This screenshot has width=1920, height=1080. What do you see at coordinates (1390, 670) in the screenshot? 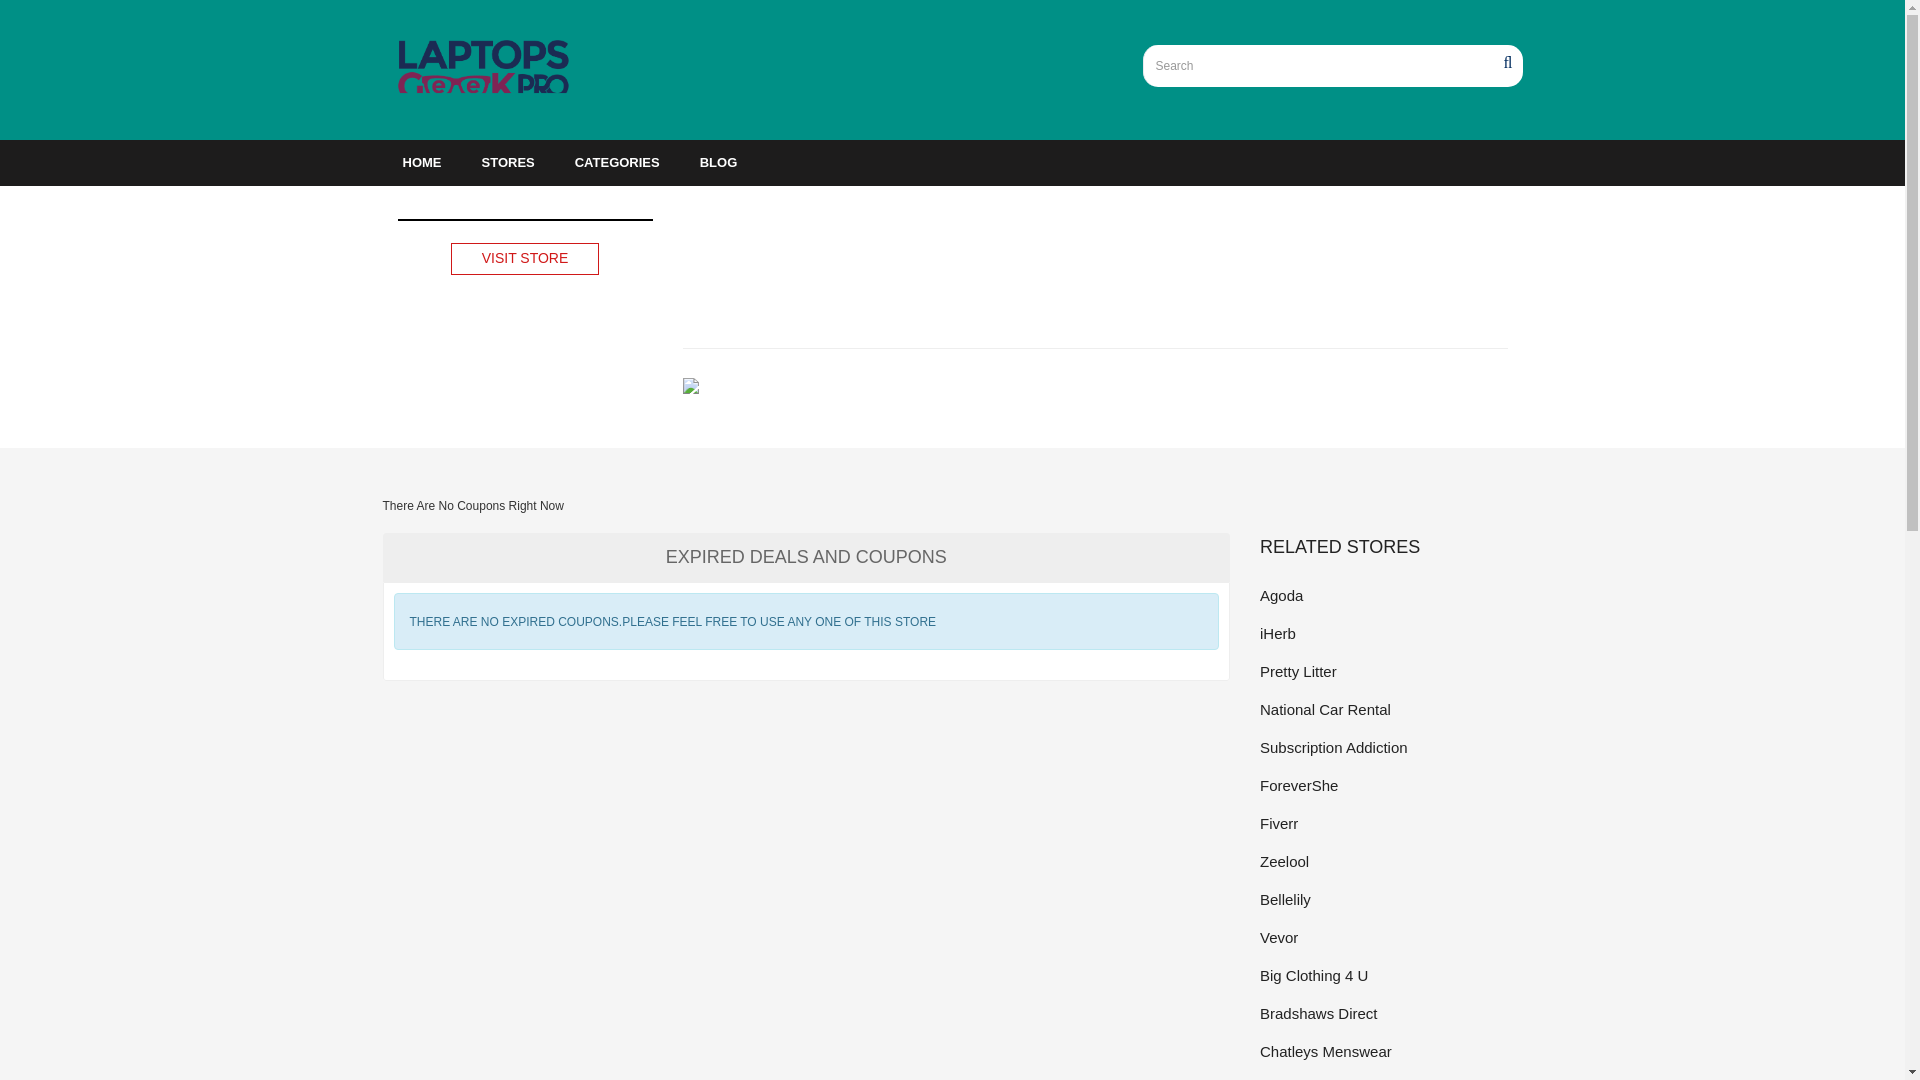
I see `Pretty Litter` at bounding box center [1390, 670].